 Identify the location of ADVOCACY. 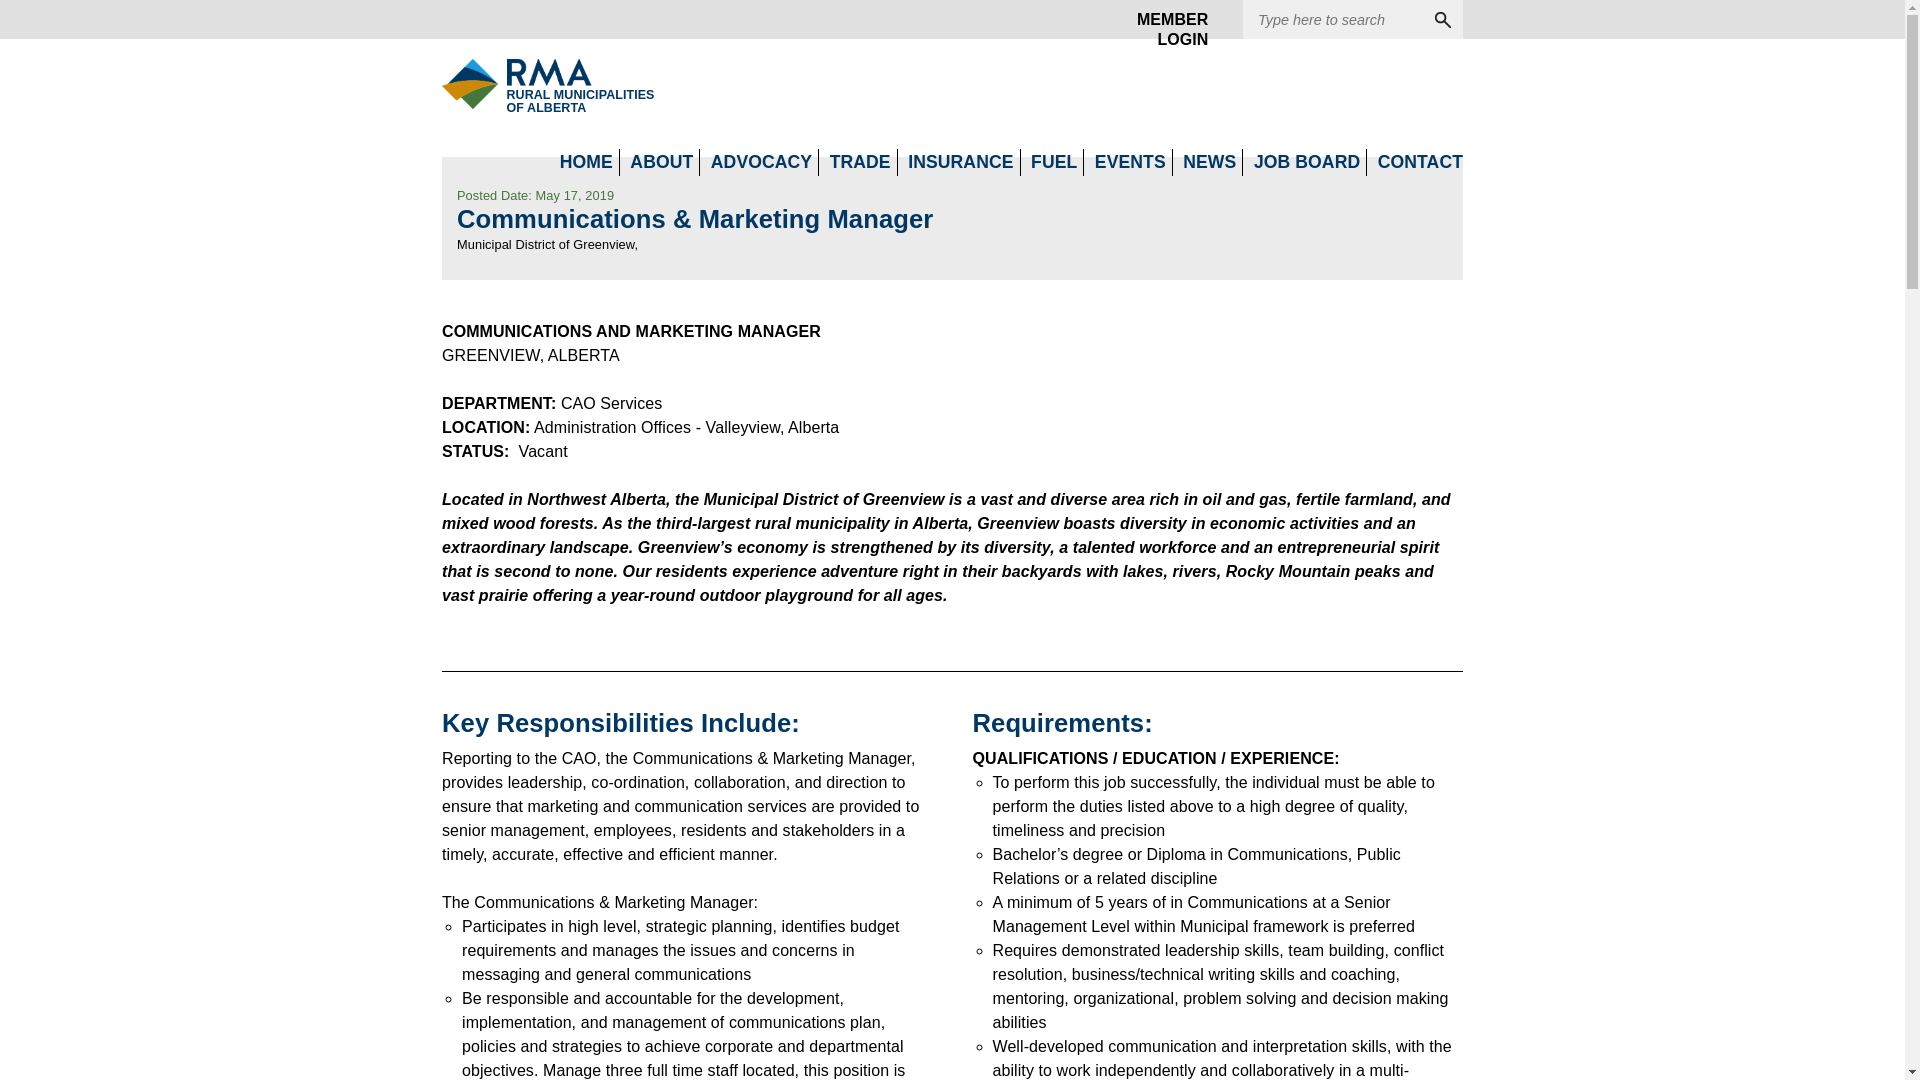
(516, 84).